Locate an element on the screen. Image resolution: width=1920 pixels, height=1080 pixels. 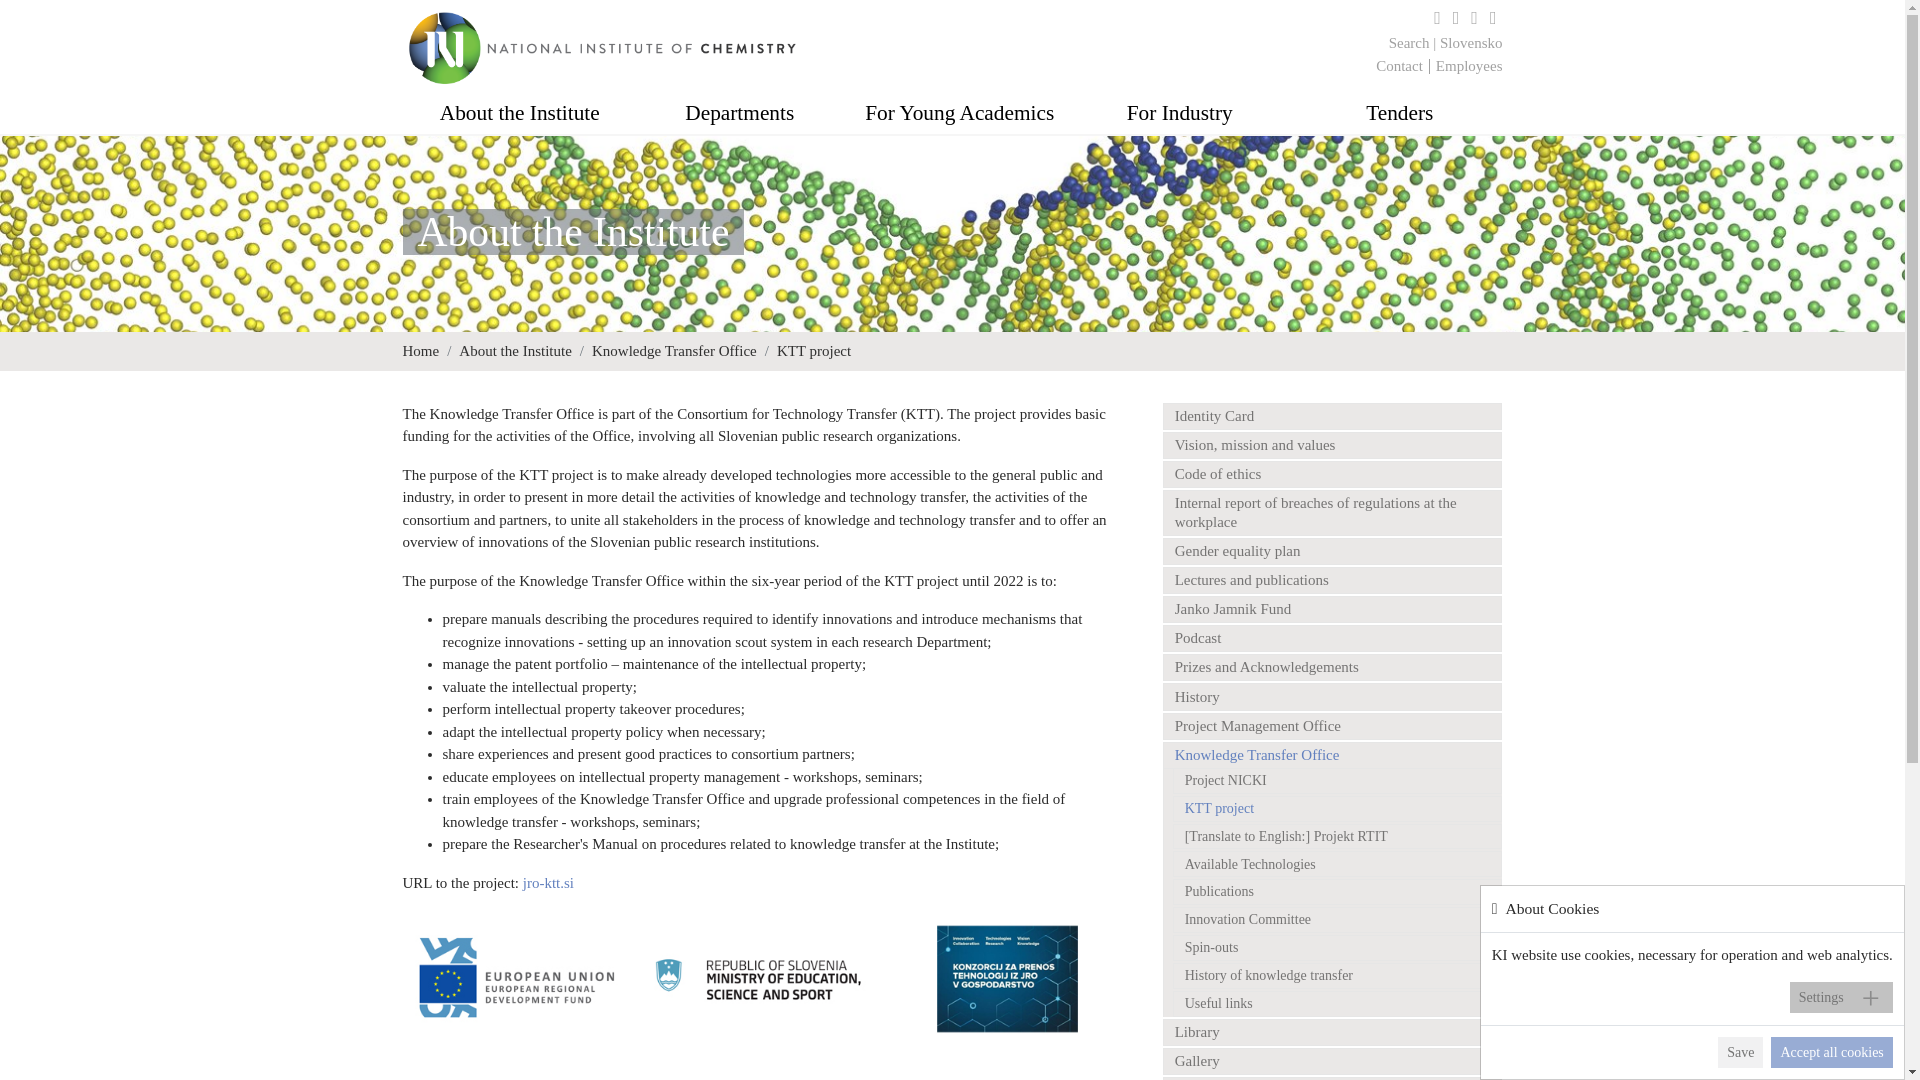
Knowledge Transfer Office is located at coordinates (674, 351).